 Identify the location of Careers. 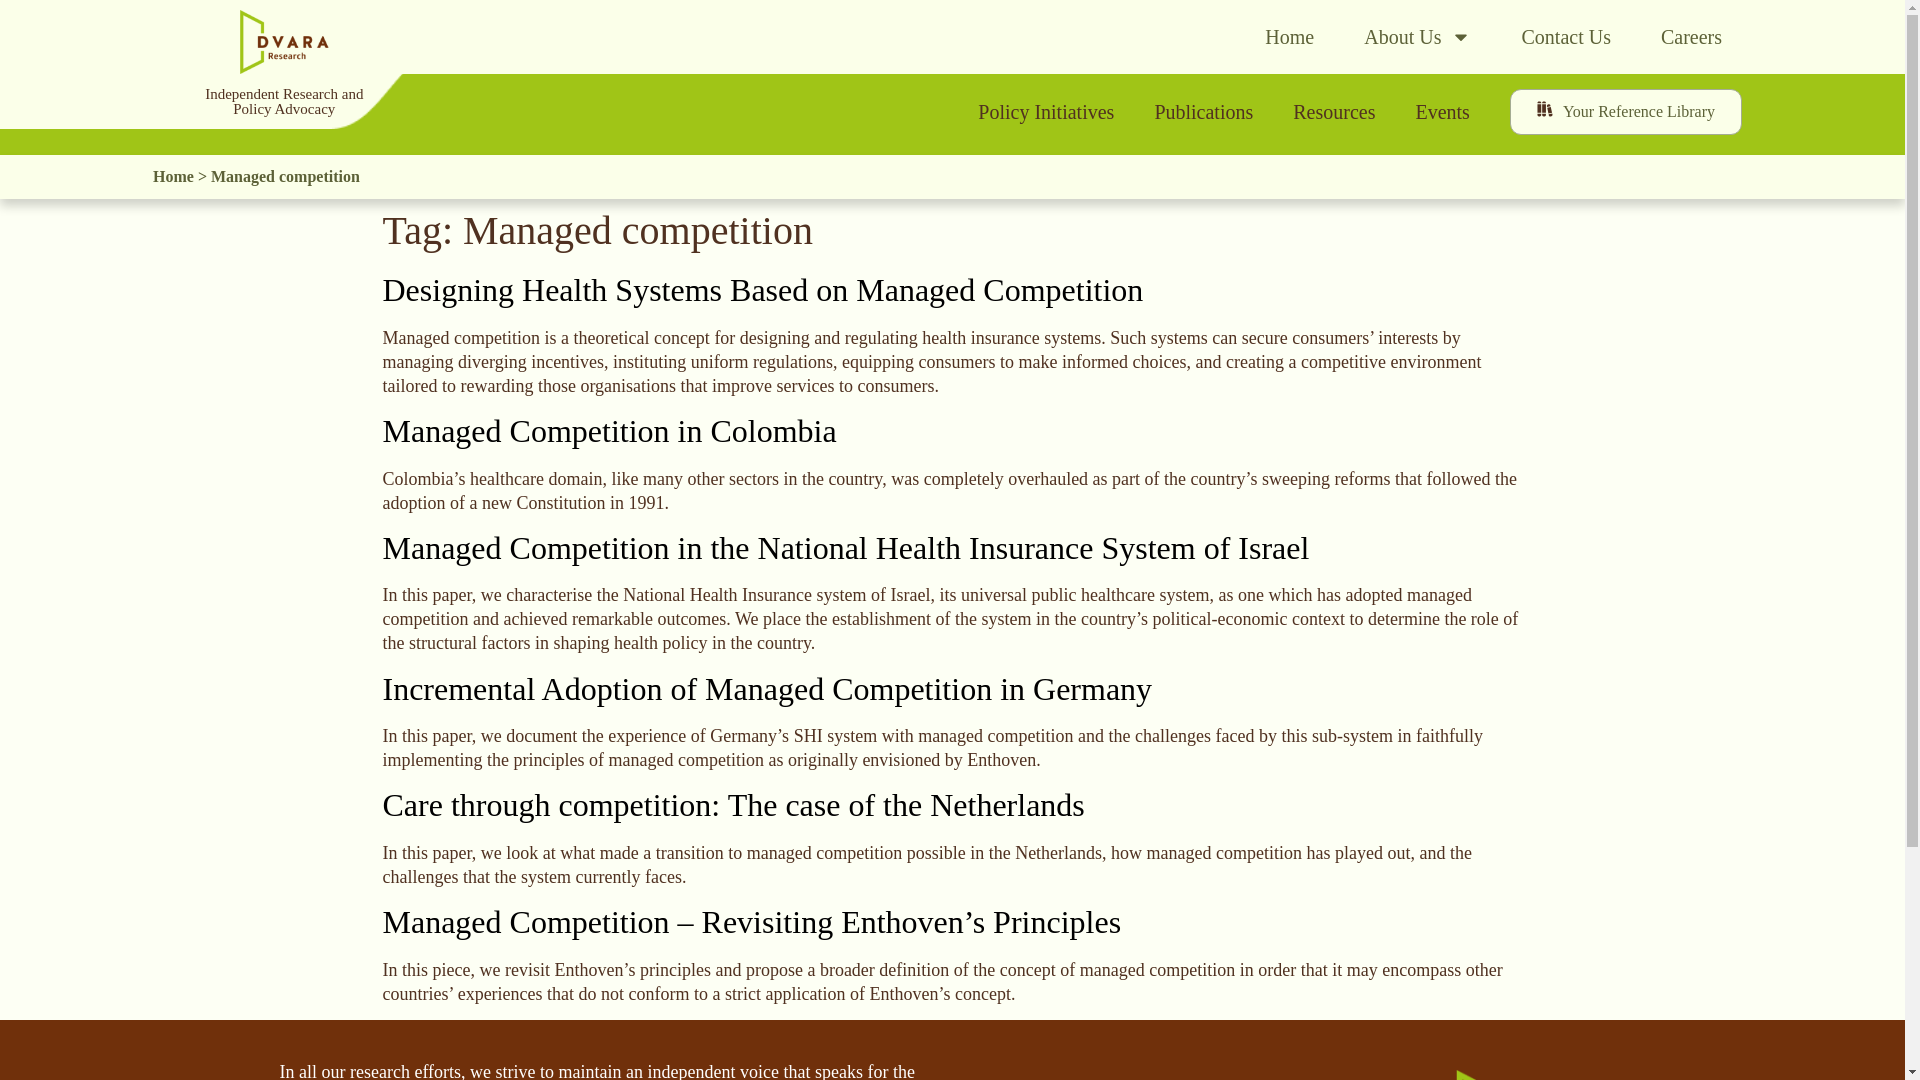
(1691, 37).